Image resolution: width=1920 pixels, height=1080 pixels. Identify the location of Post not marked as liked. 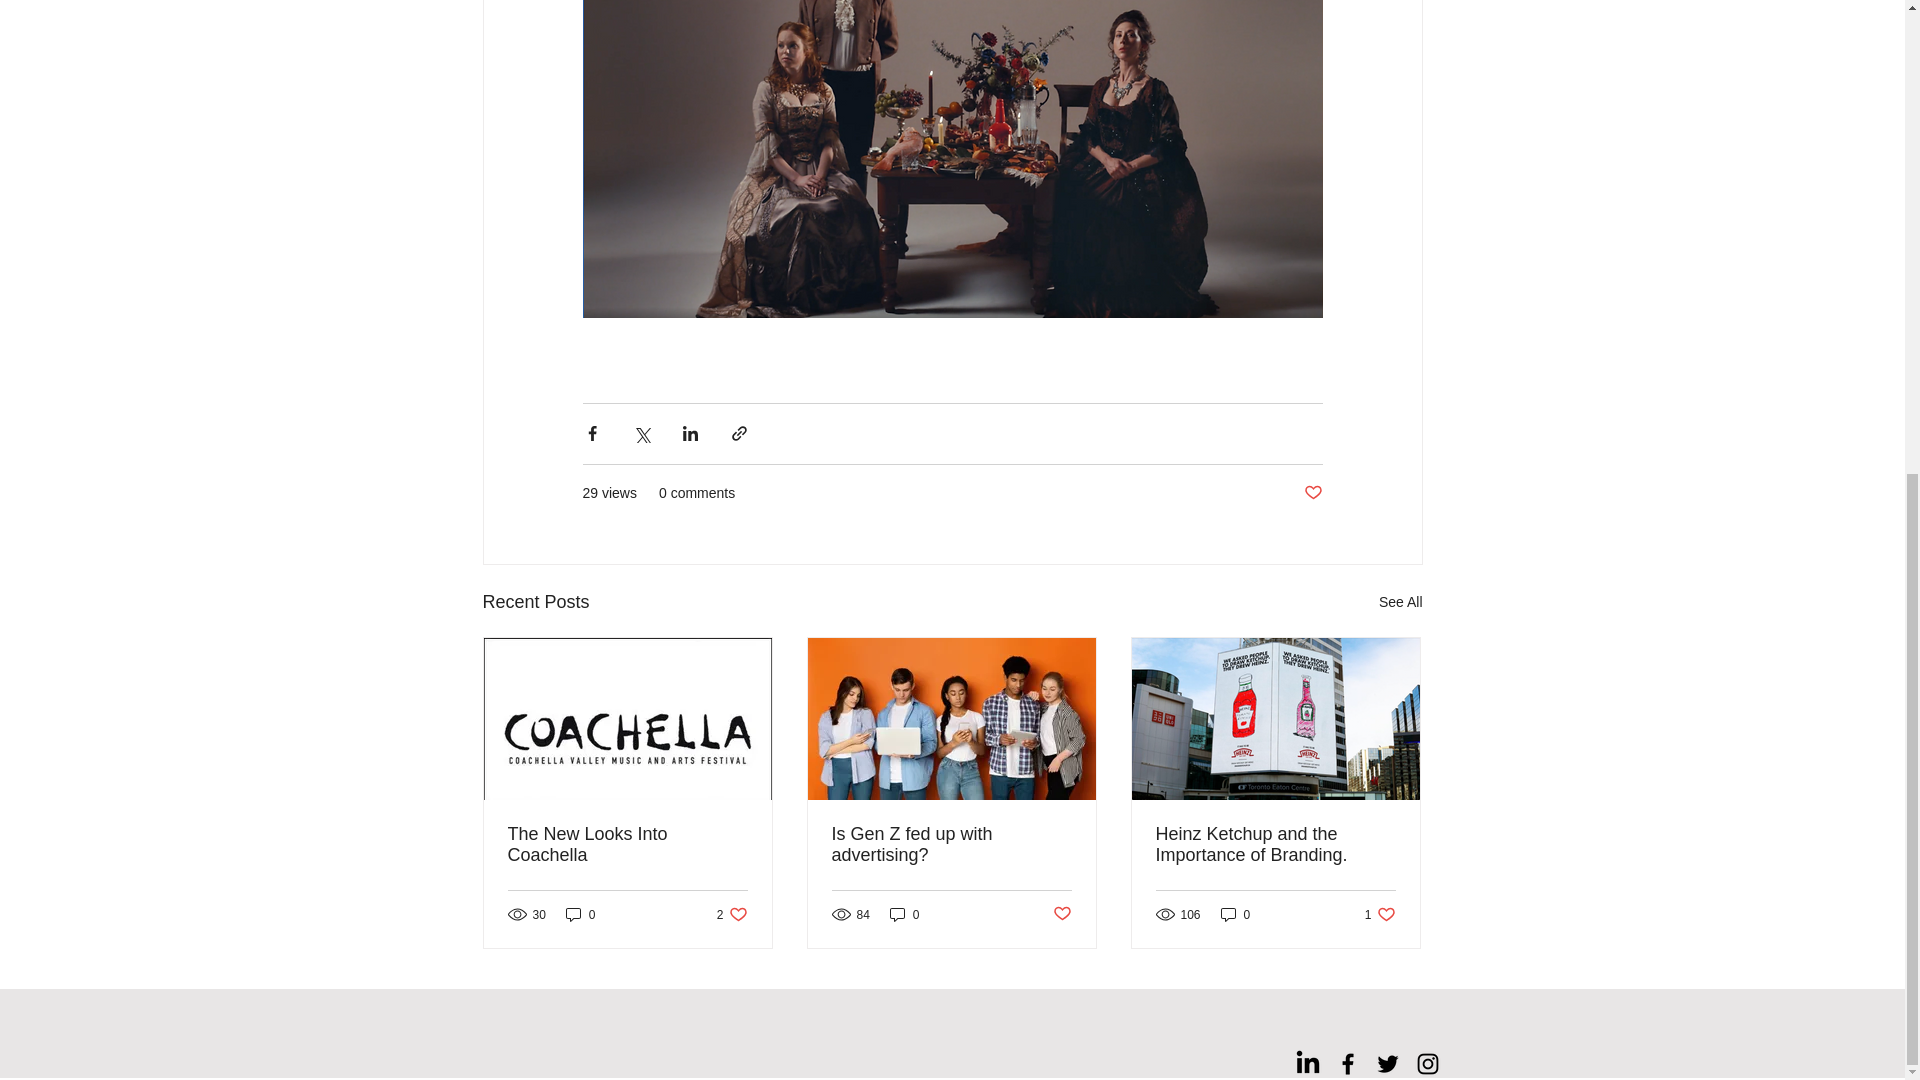
(1380, 914).